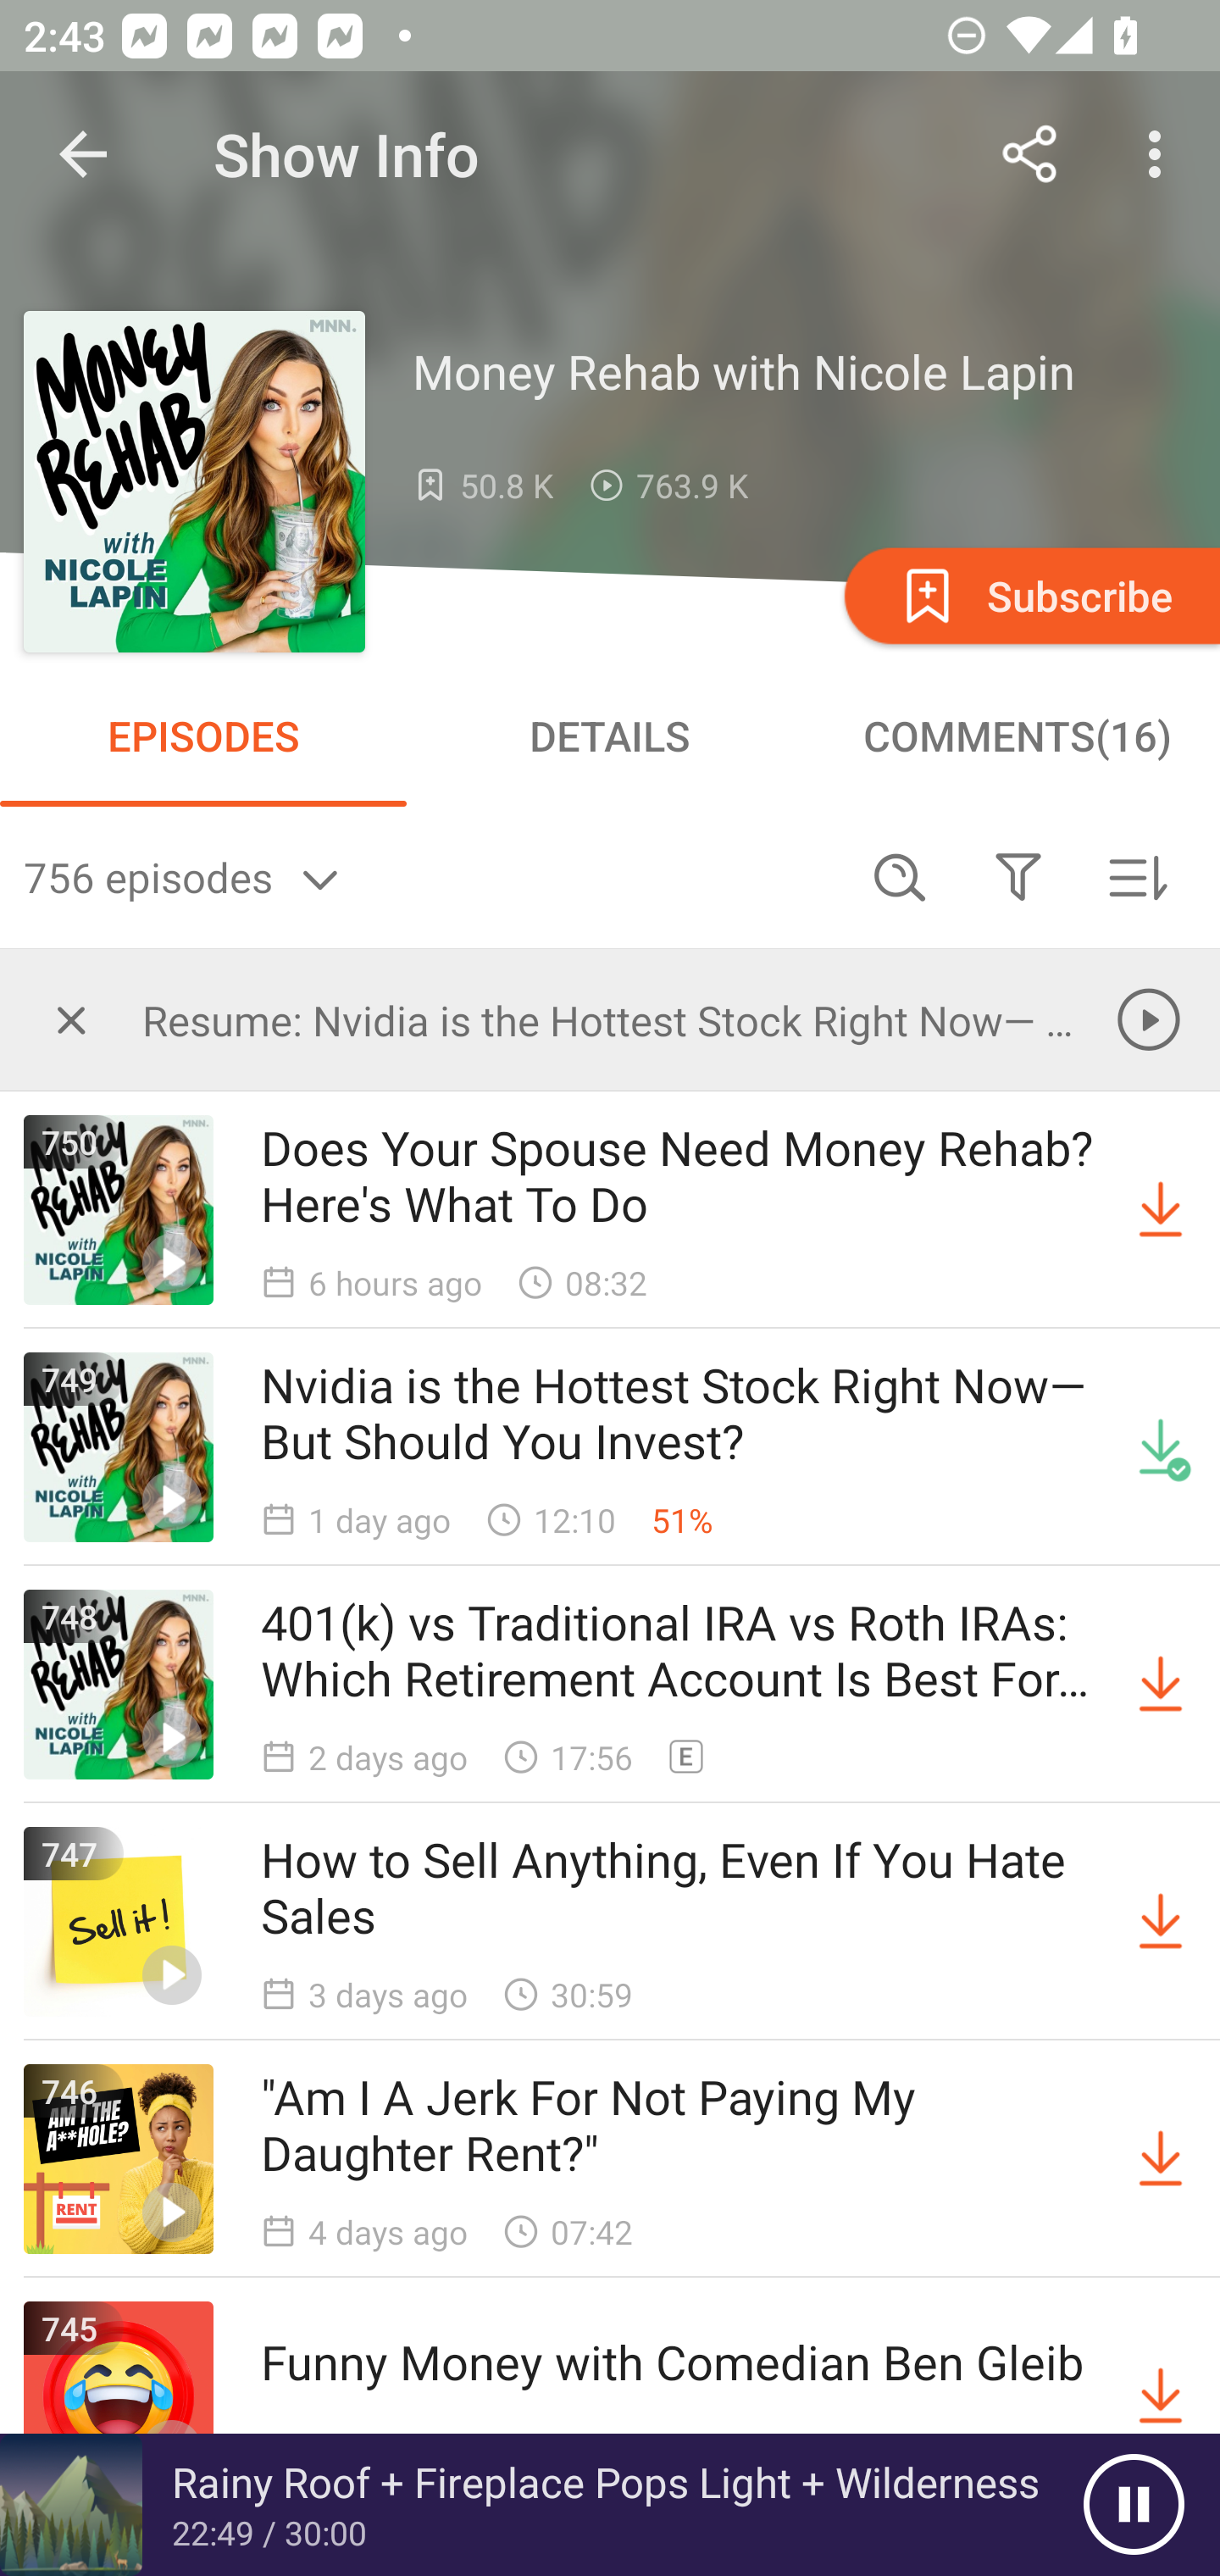  What do you see at coordinates (1161, 154) in the screenshot?
I see `More options` at bounding box center [1161, 154].